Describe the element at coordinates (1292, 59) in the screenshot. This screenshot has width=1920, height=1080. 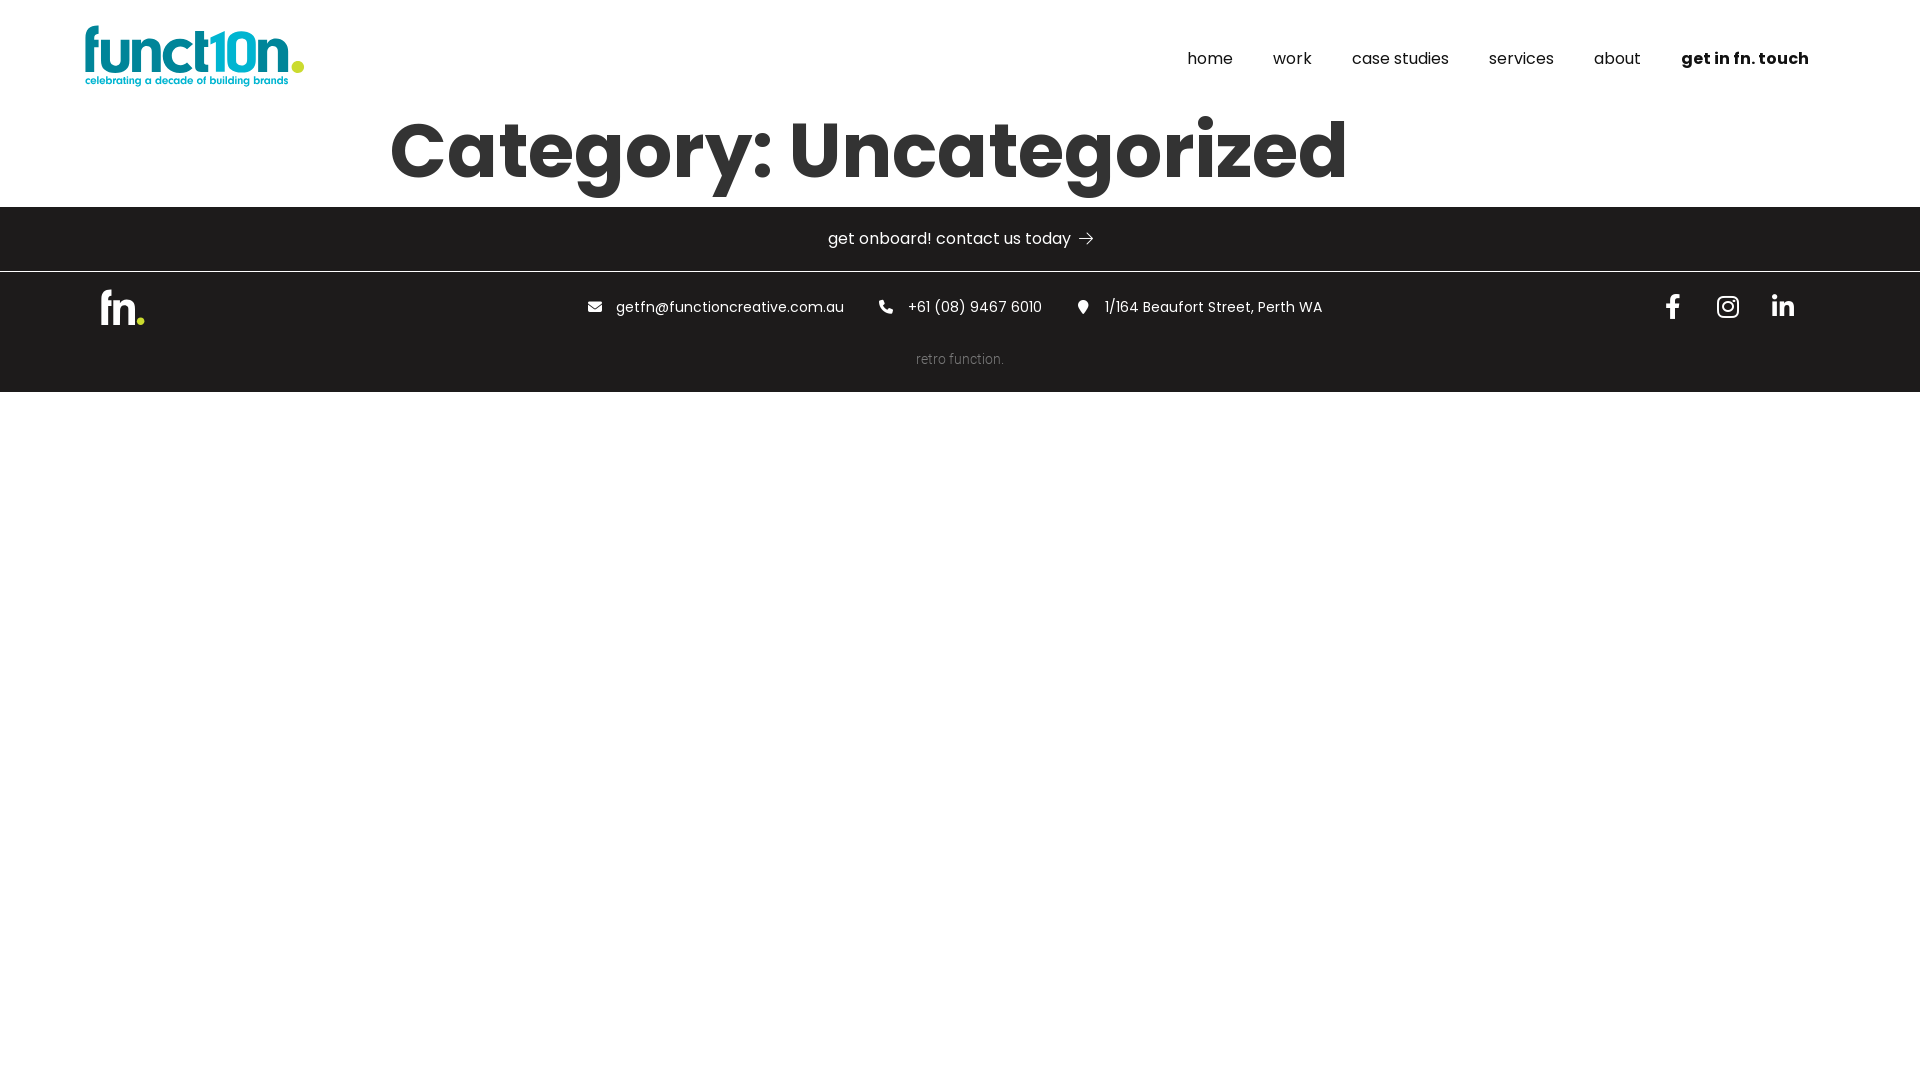
I see `work` at that location.